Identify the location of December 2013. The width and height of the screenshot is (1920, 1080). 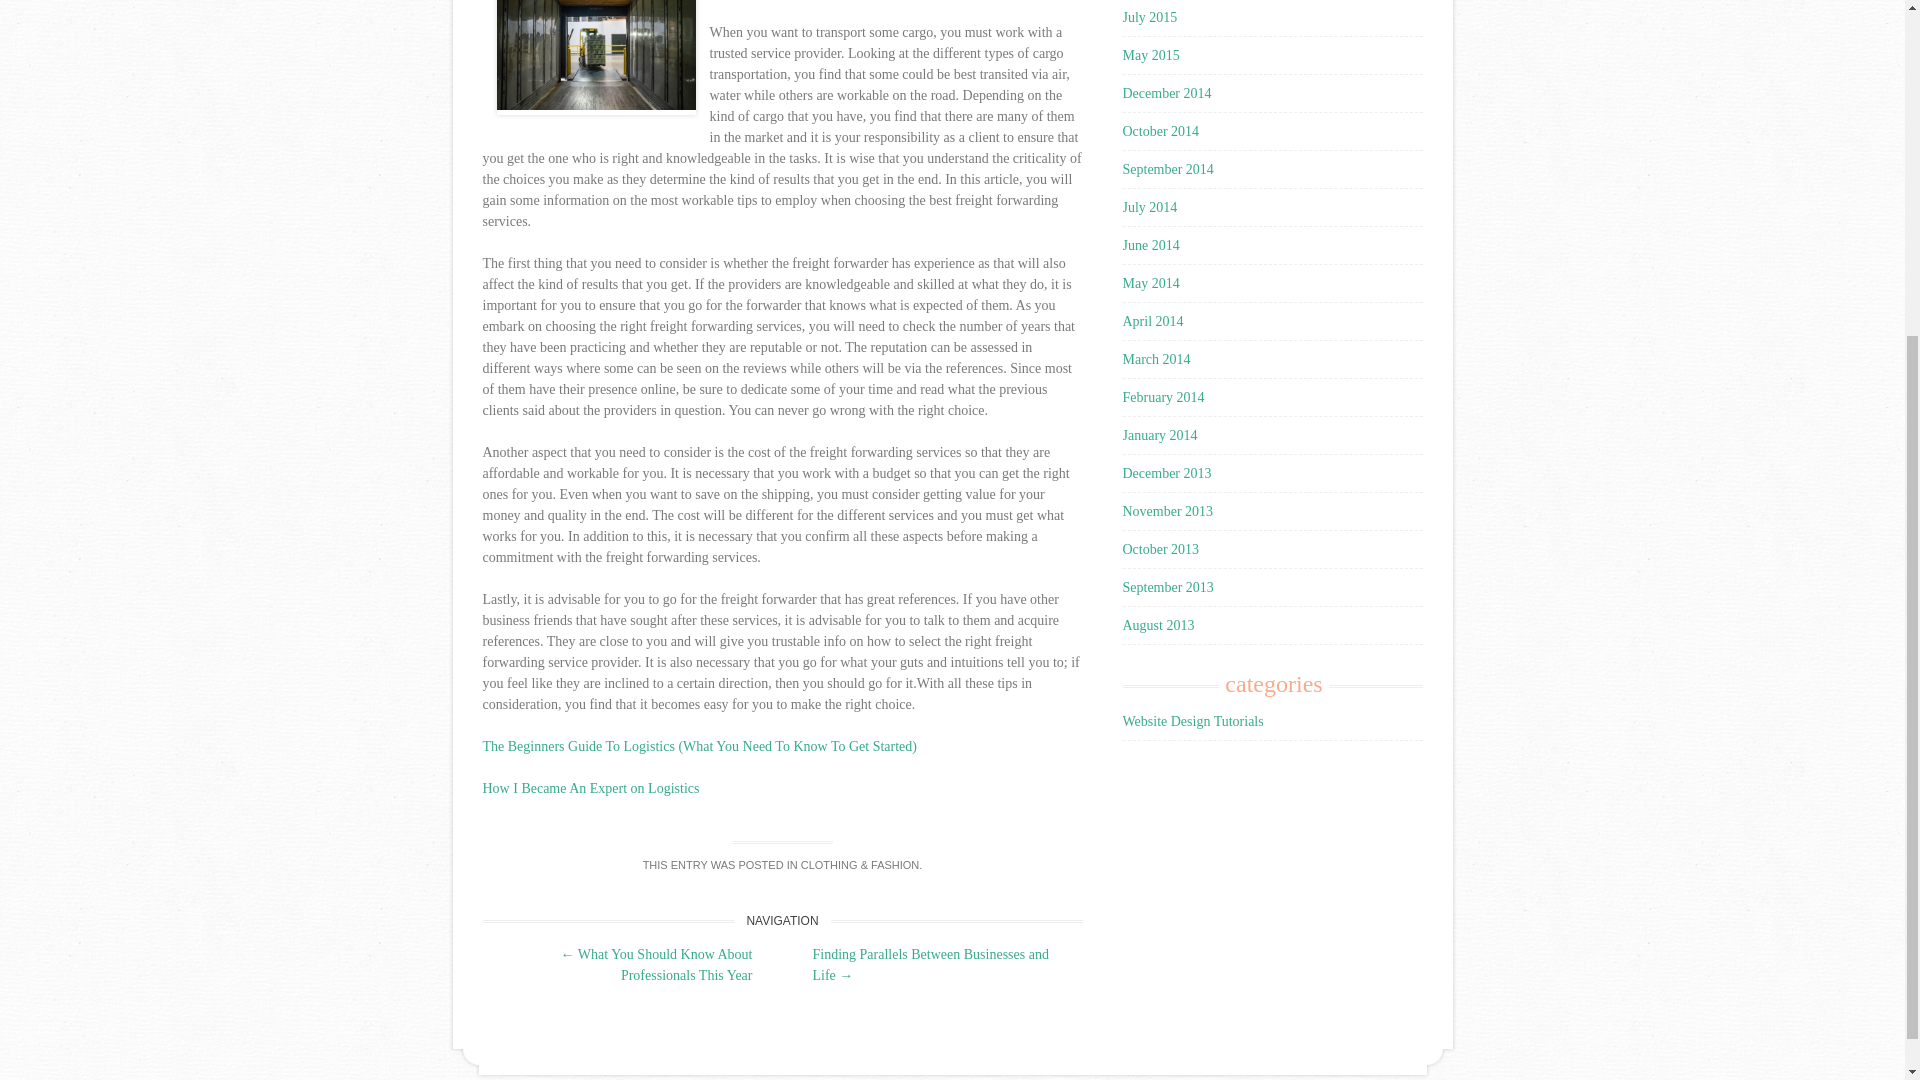
(1166, 472).